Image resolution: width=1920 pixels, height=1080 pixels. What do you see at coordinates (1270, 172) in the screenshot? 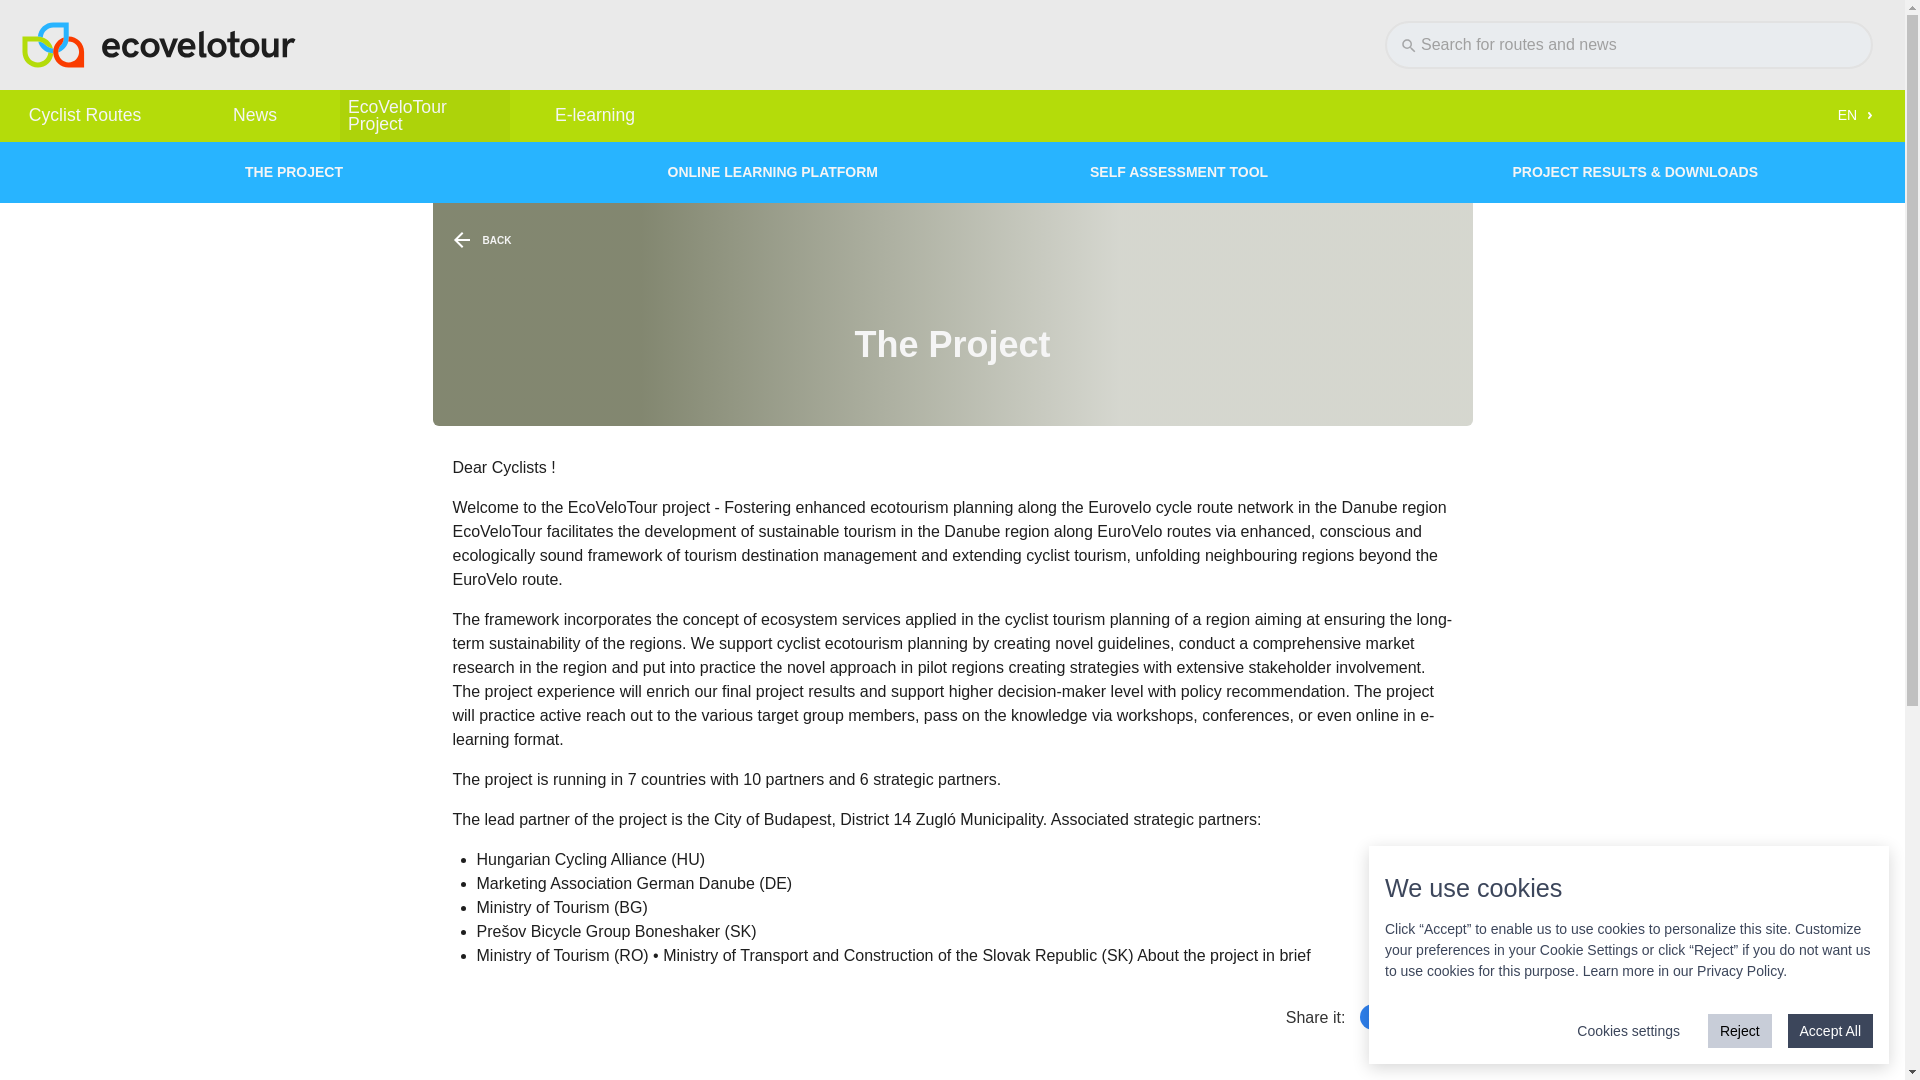
I see `SELF ASSESSMENT TOOL` at bounding box center [1270, 172].